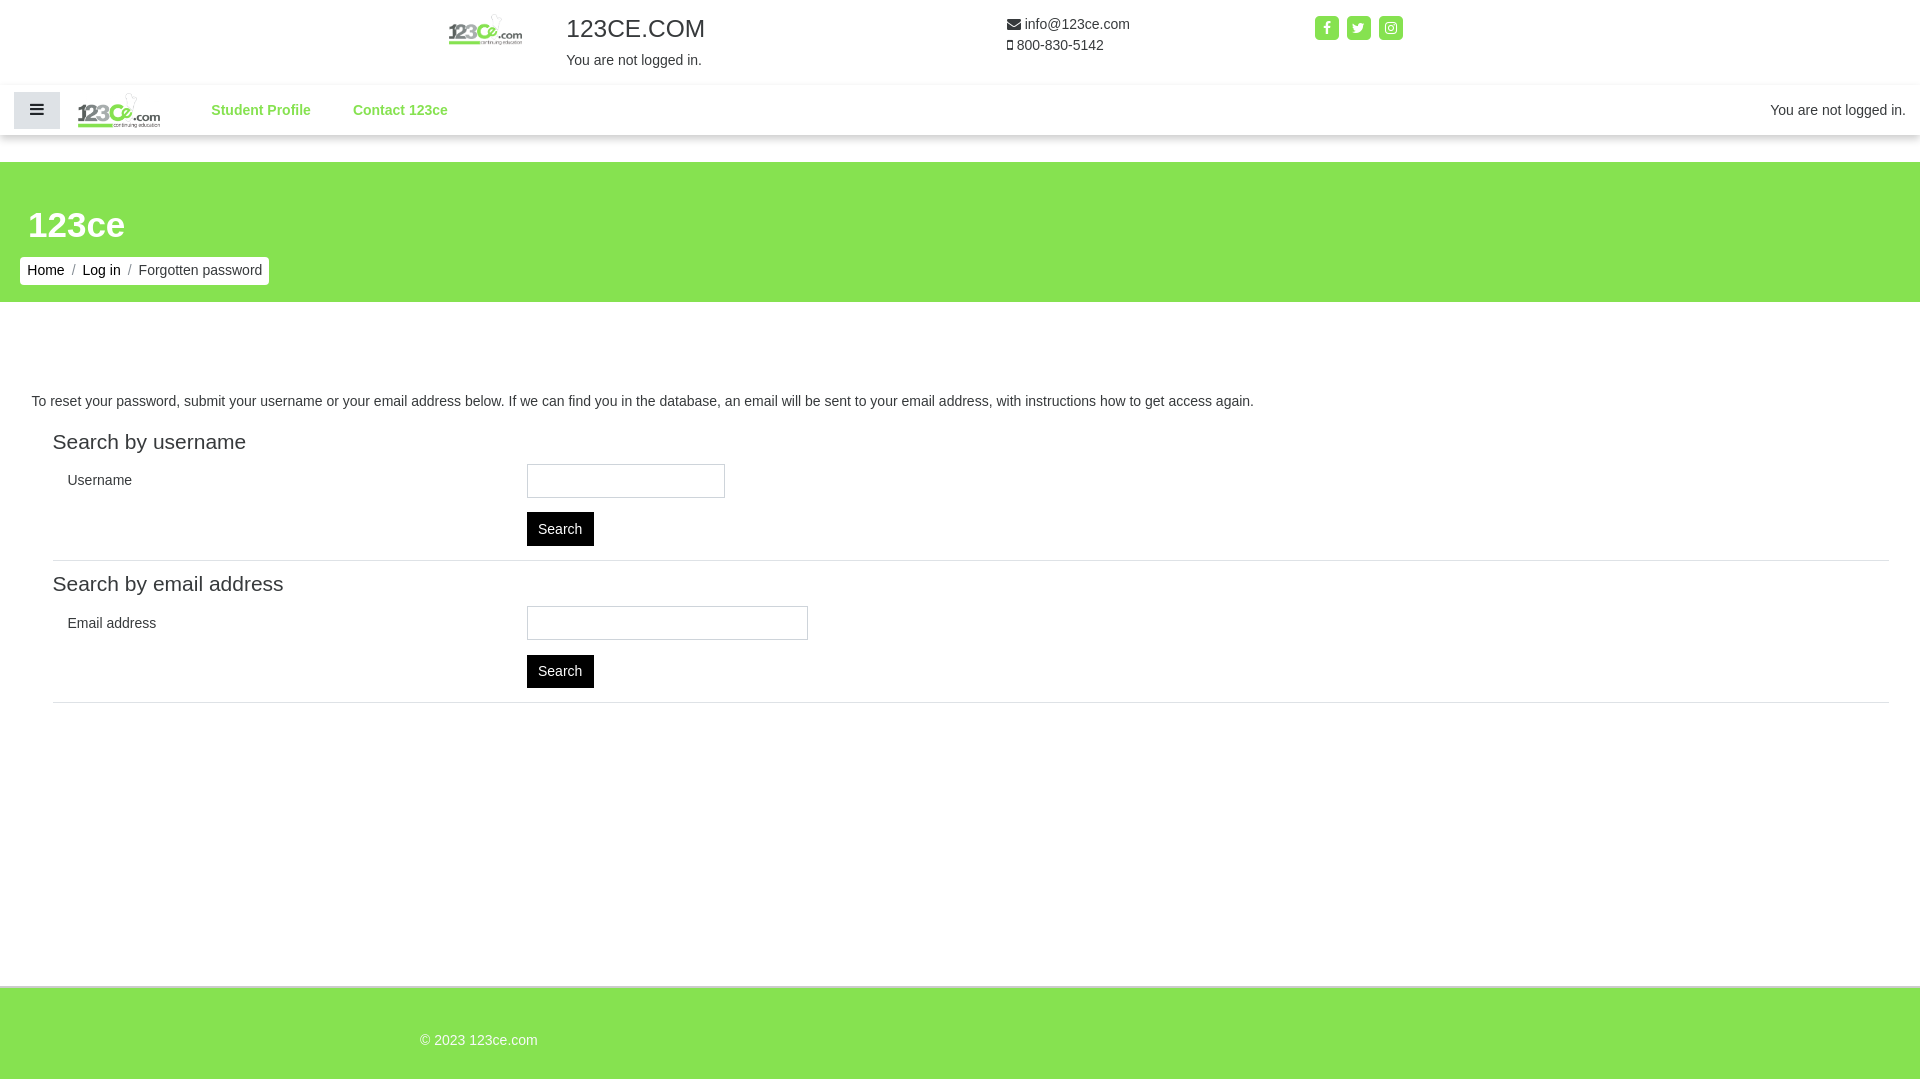 The image size is (1920, 1080). What do you see at coordinates (560, 671) in the screenshot?
I see `Search` at bounding box center [560, 671].